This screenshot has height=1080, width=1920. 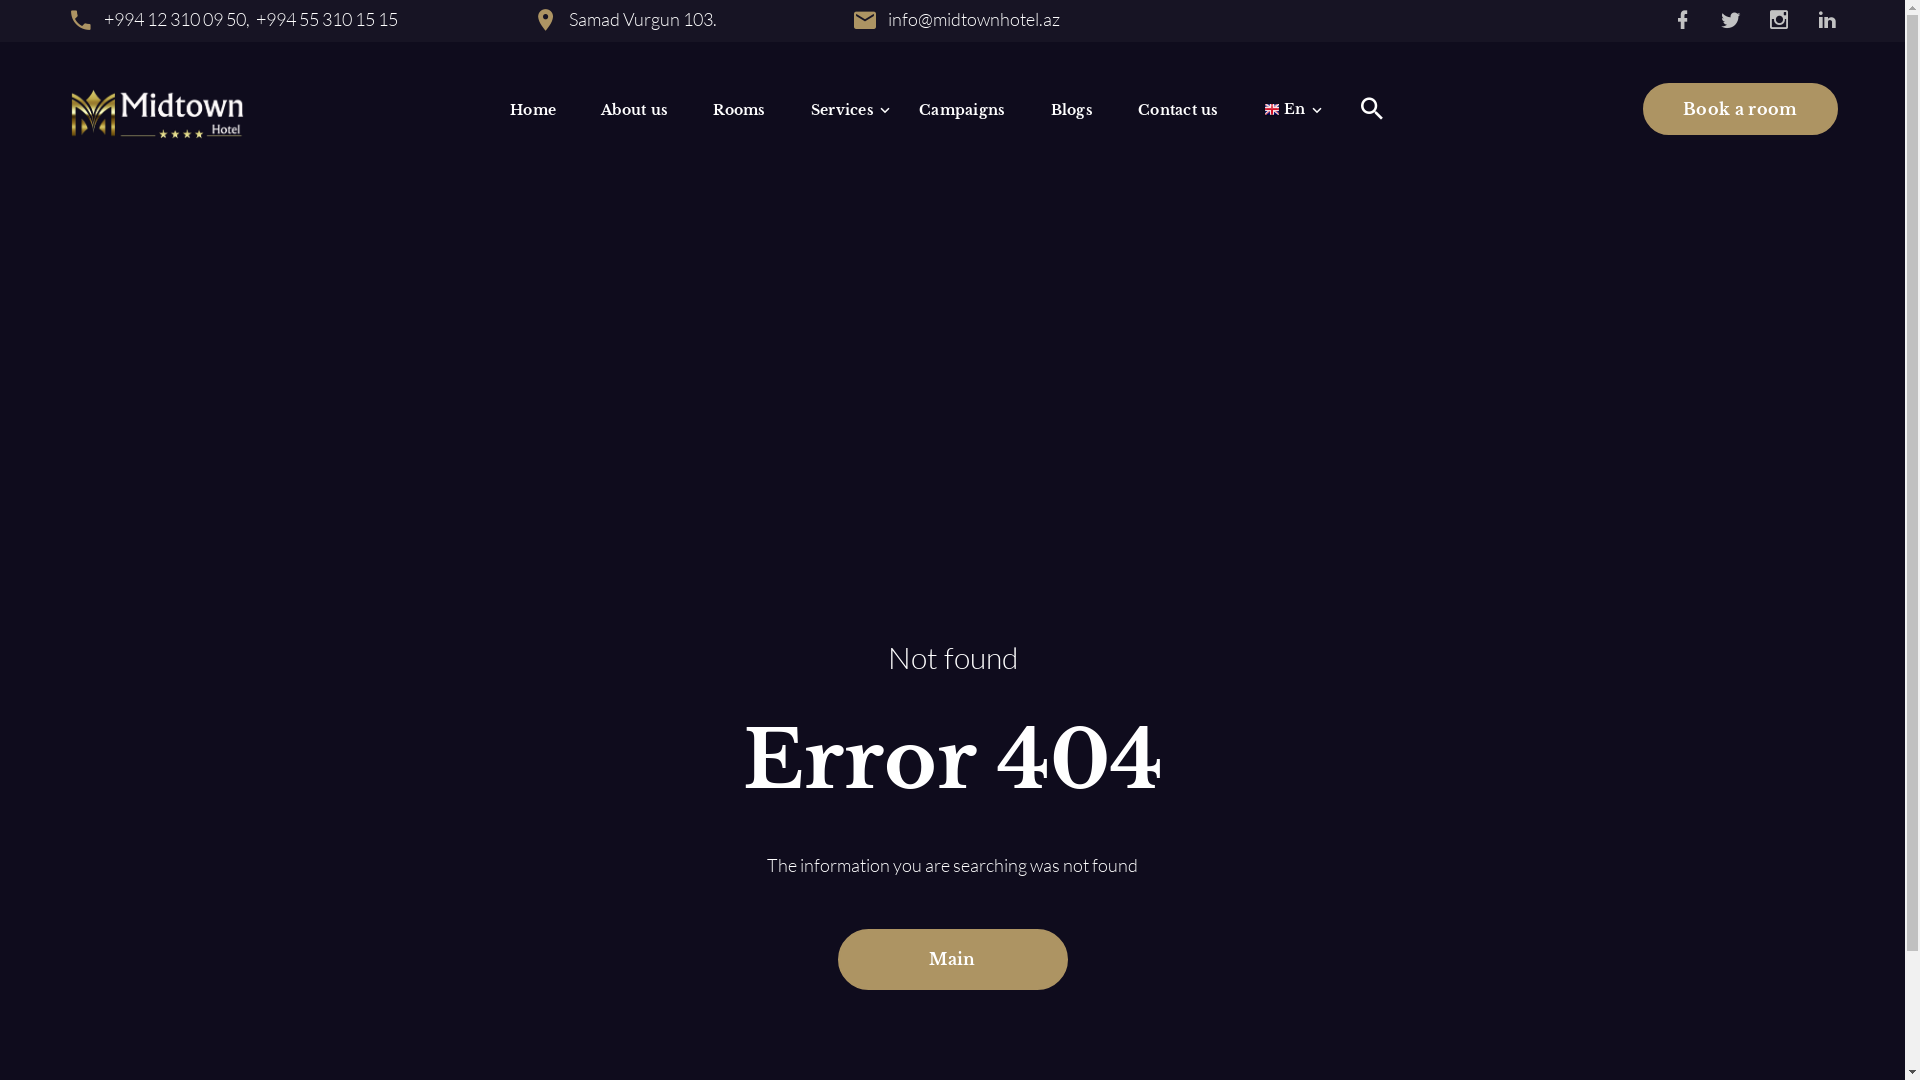 I want to click on Samad Vurgun 103., so click(x=643, y=19).